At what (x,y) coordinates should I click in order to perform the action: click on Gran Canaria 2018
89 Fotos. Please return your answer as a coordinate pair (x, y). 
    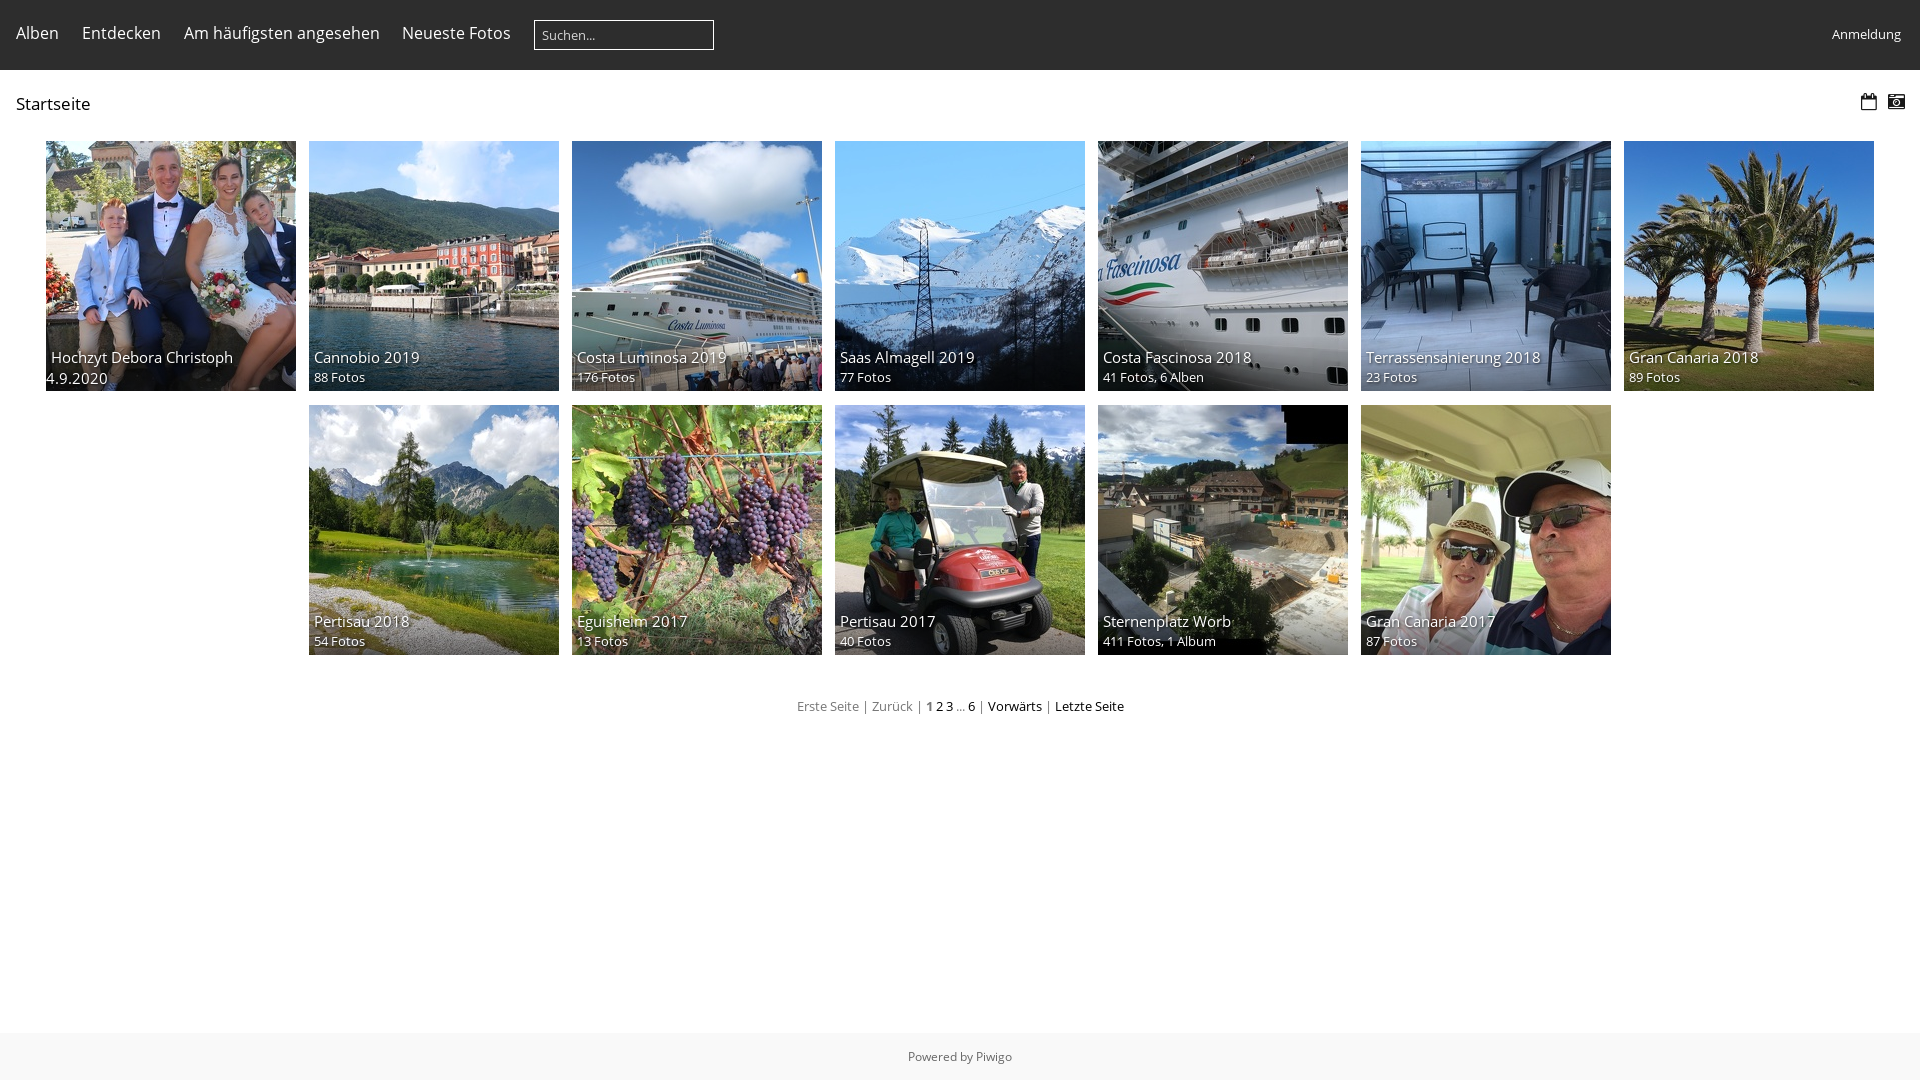
    Looking at the image, I should click on (1749, 266).